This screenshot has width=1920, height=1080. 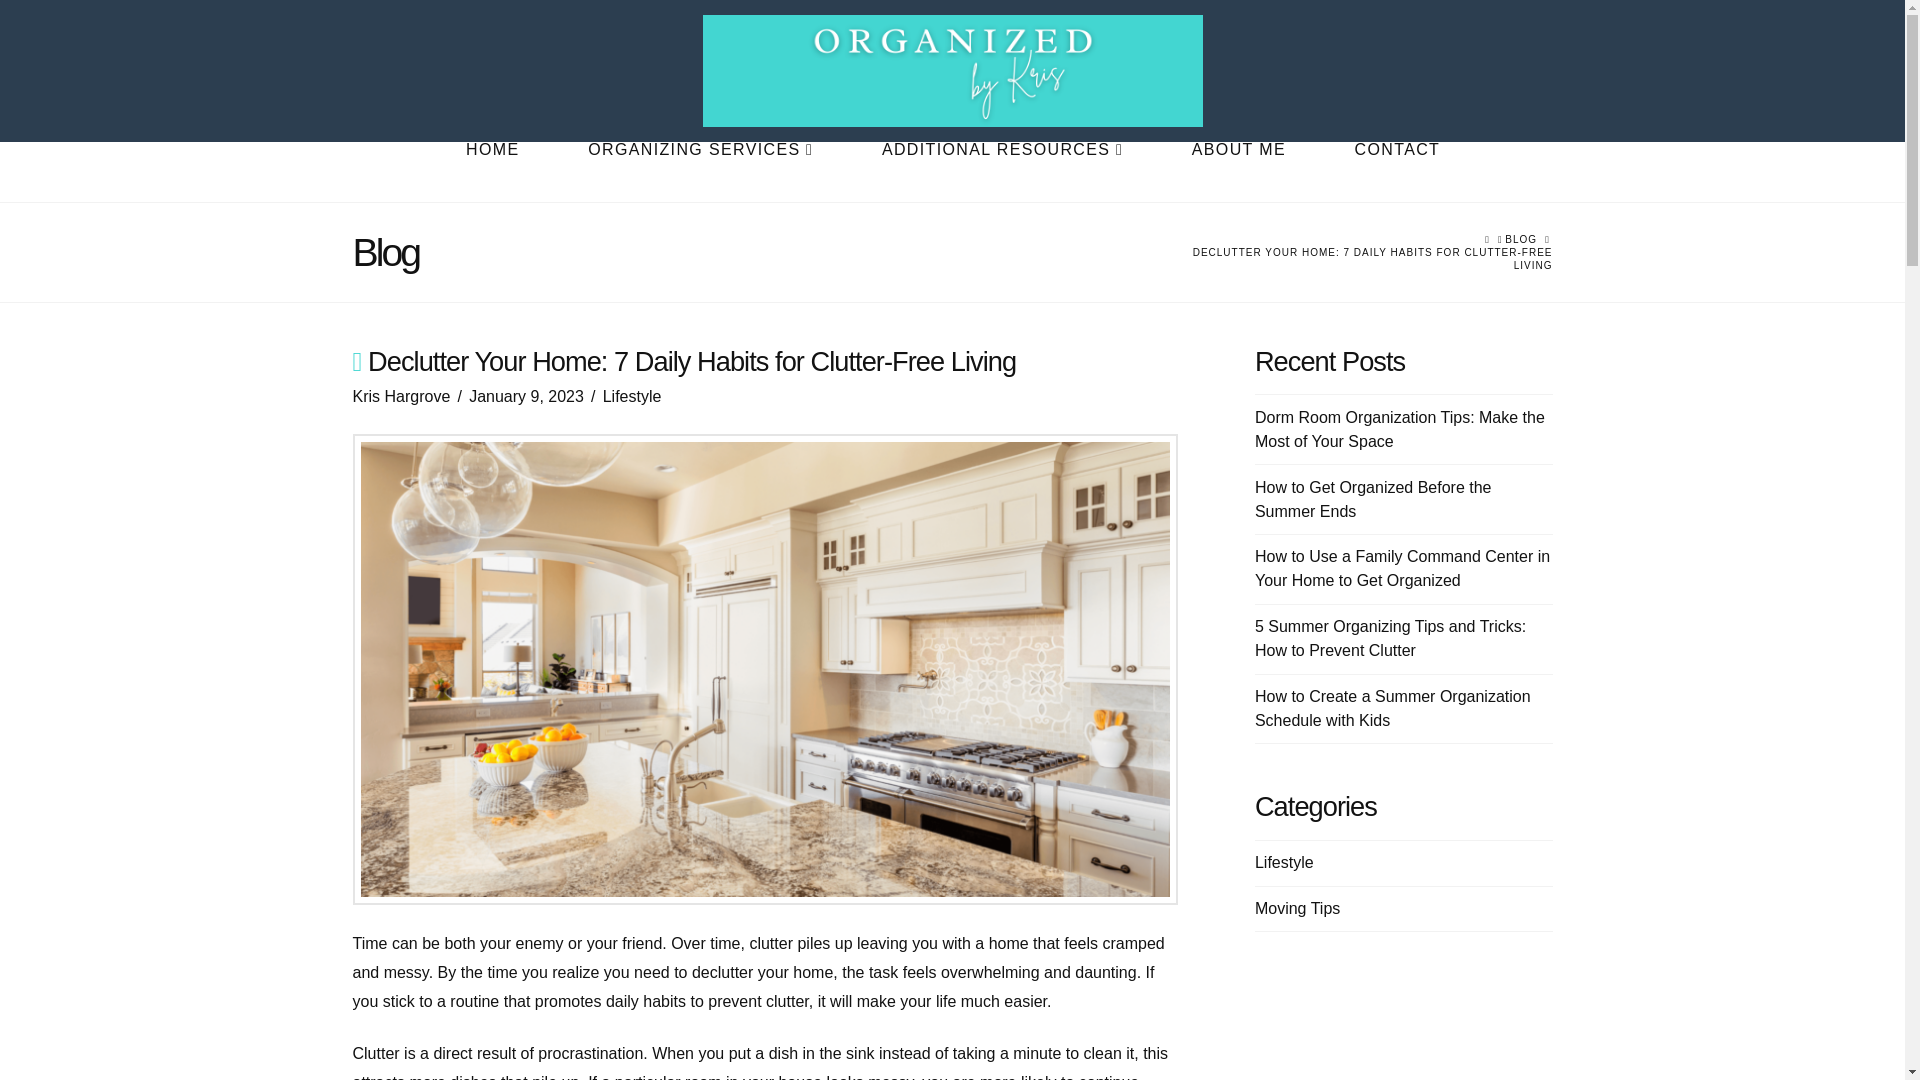 What do you see at coordinates (1372, 259) in the screenshot?
I see `DECLUTTER YOUR HOME: 7 DAILY HABITS FOR CLUTTER-FREE LIVING` at bounding box center [1372, 259].